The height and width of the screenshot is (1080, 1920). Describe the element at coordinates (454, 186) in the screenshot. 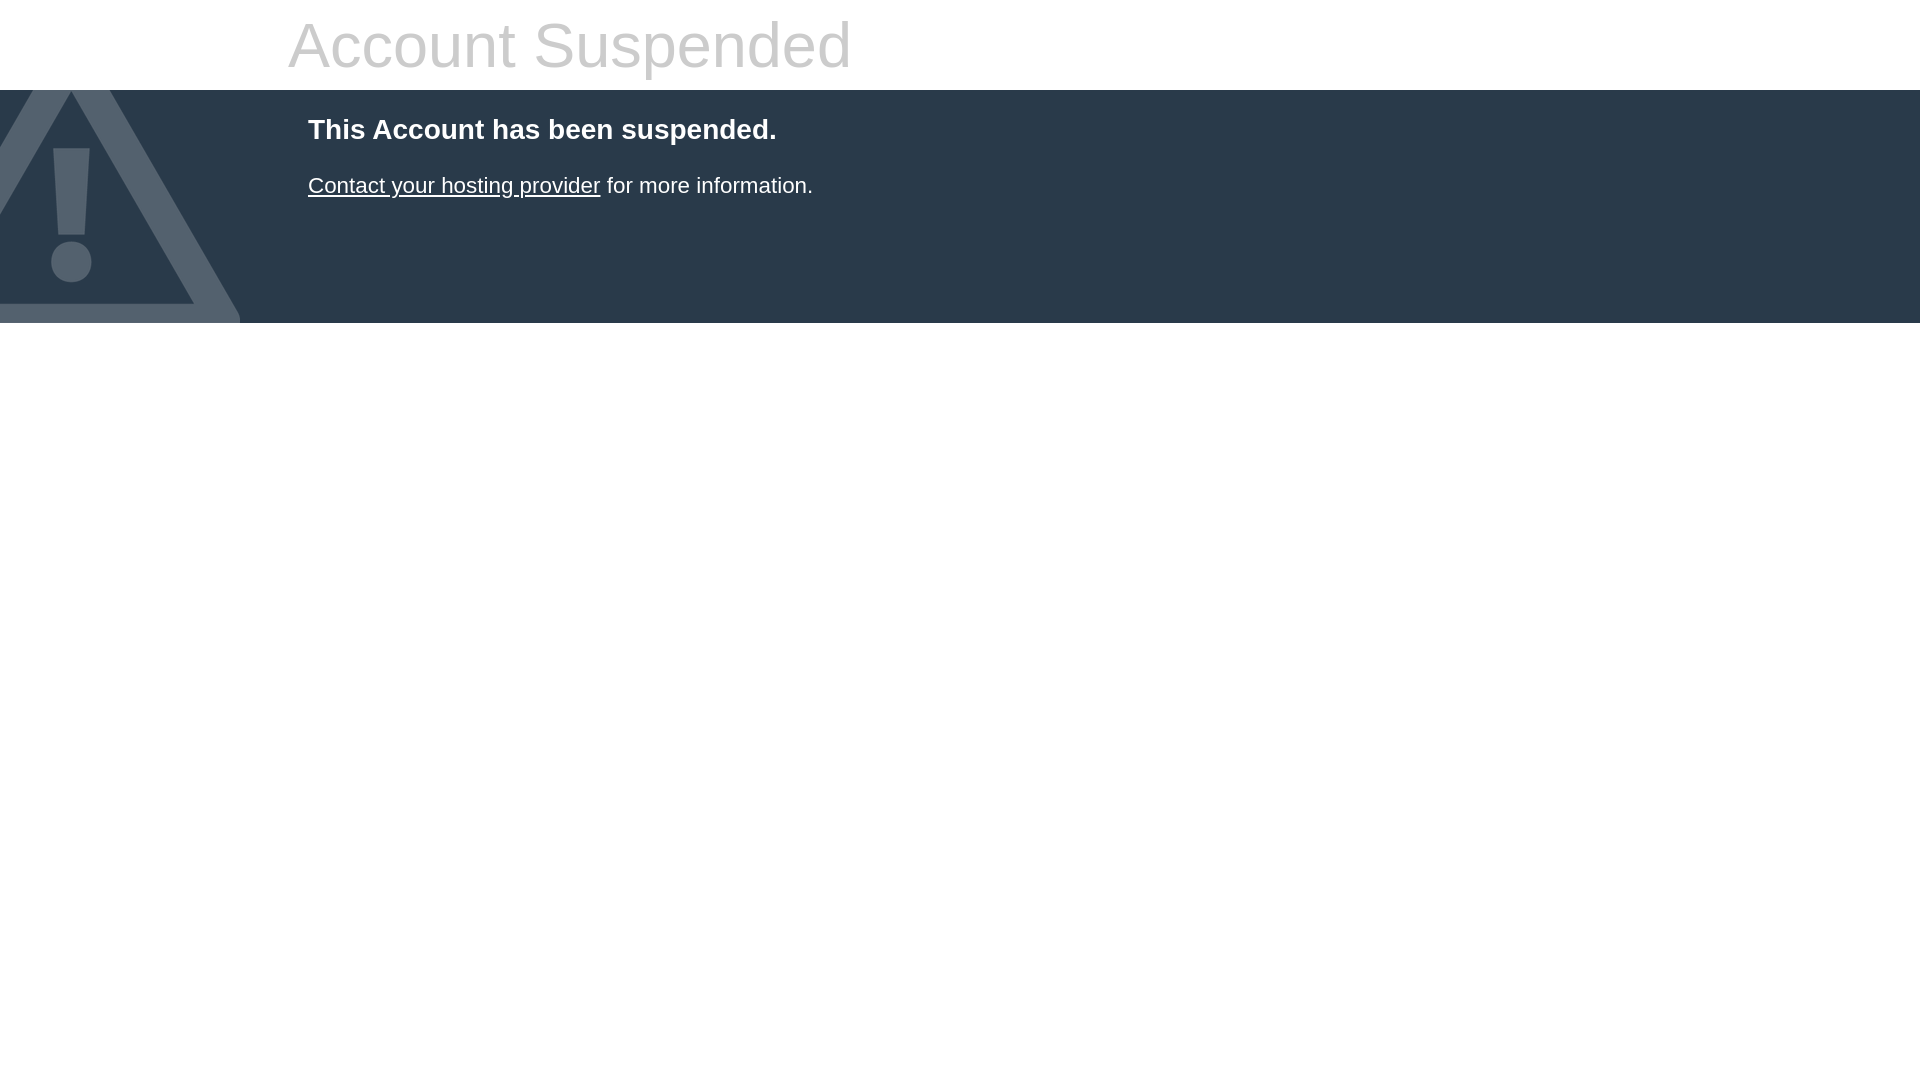

I see `Contact your hosting provider` at that location.